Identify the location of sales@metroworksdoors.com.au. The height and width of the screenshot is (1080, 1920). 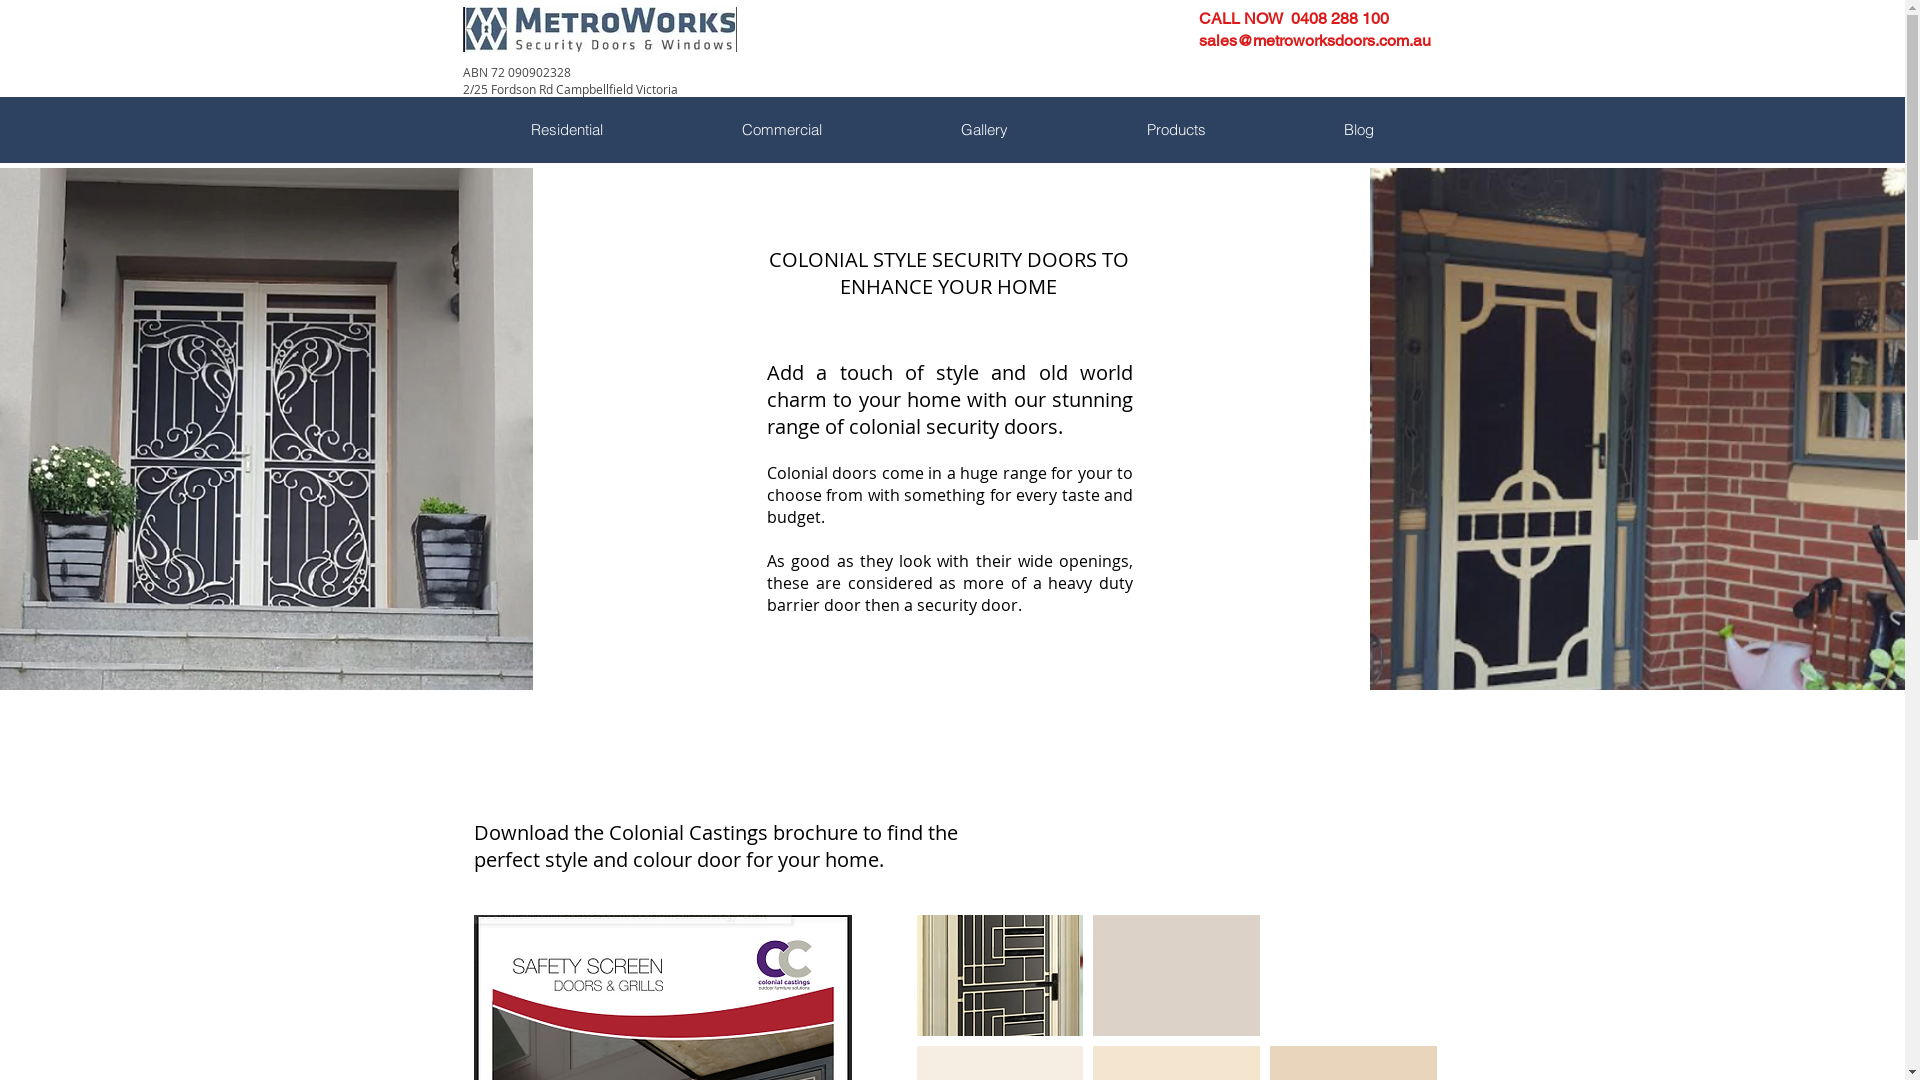
(1314, 40).